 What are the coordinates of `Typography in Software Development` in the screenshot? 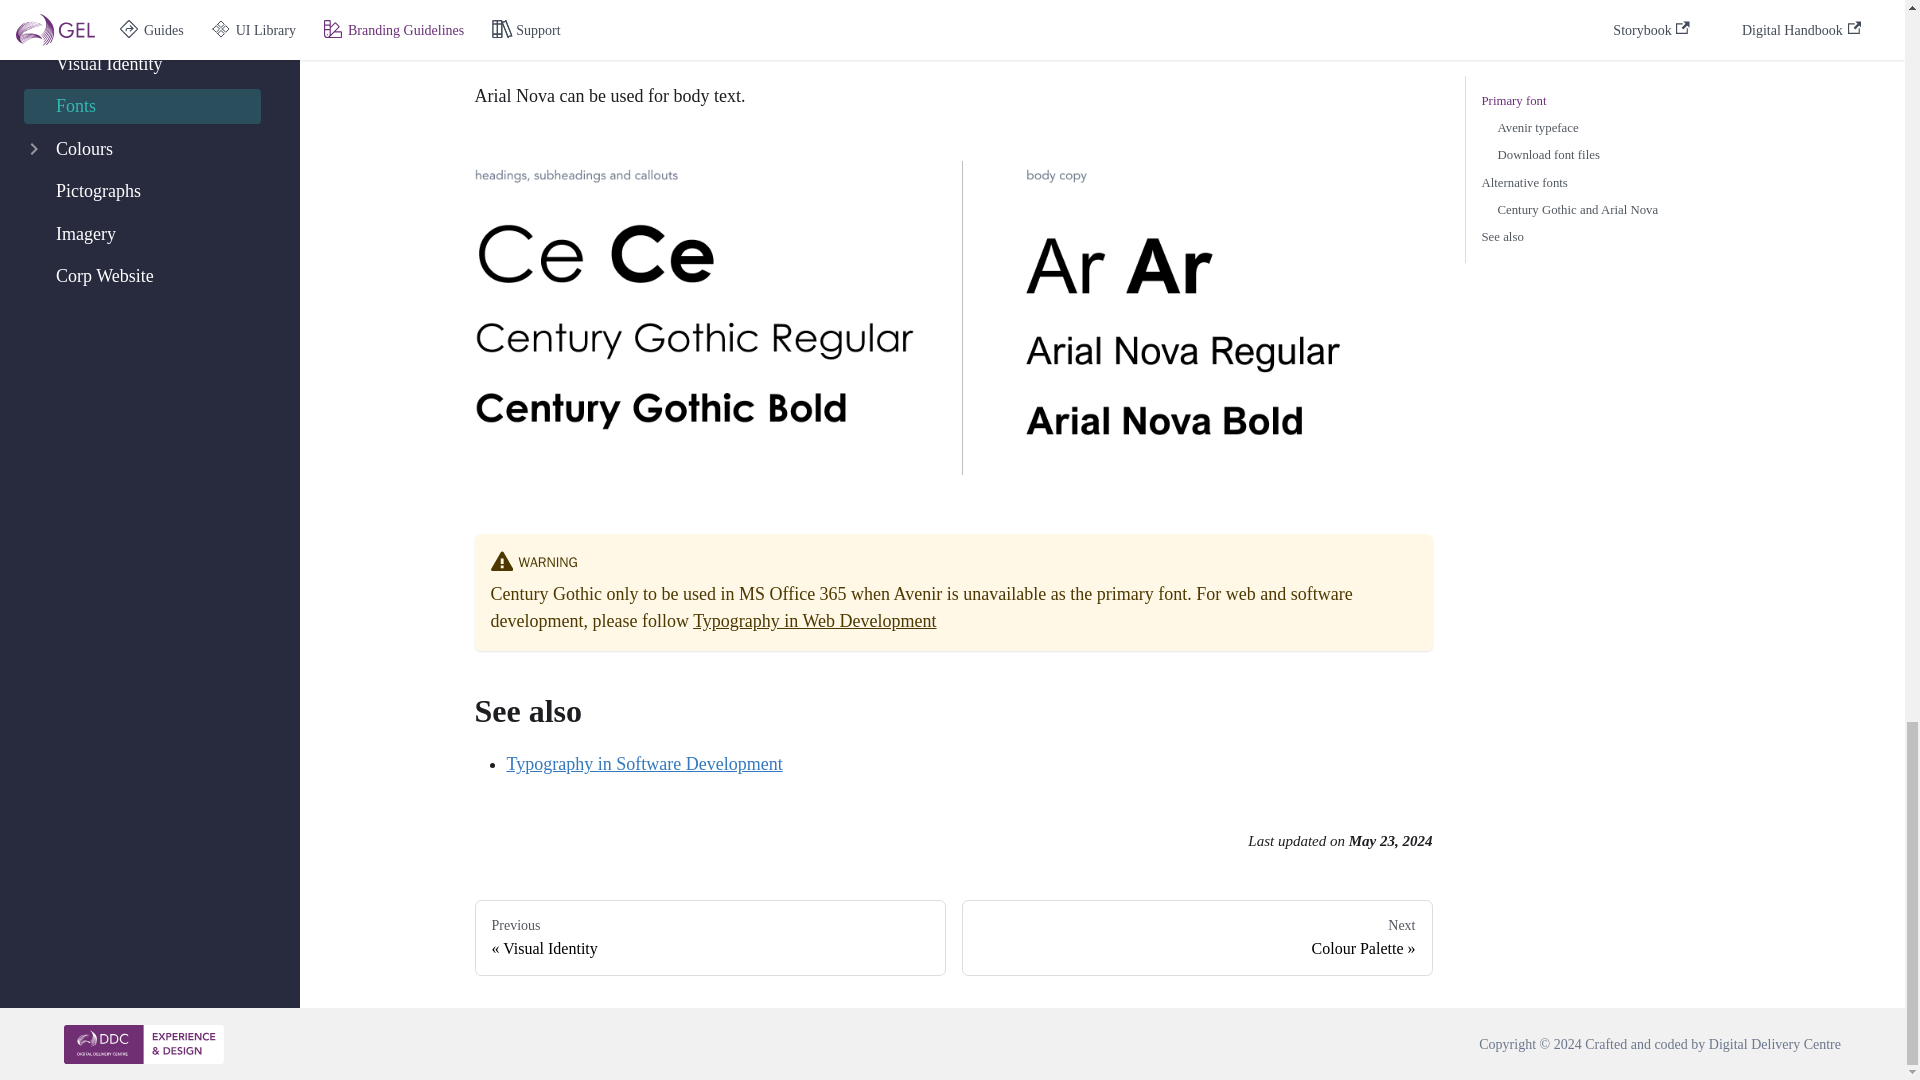 It's located at (1196, 938).